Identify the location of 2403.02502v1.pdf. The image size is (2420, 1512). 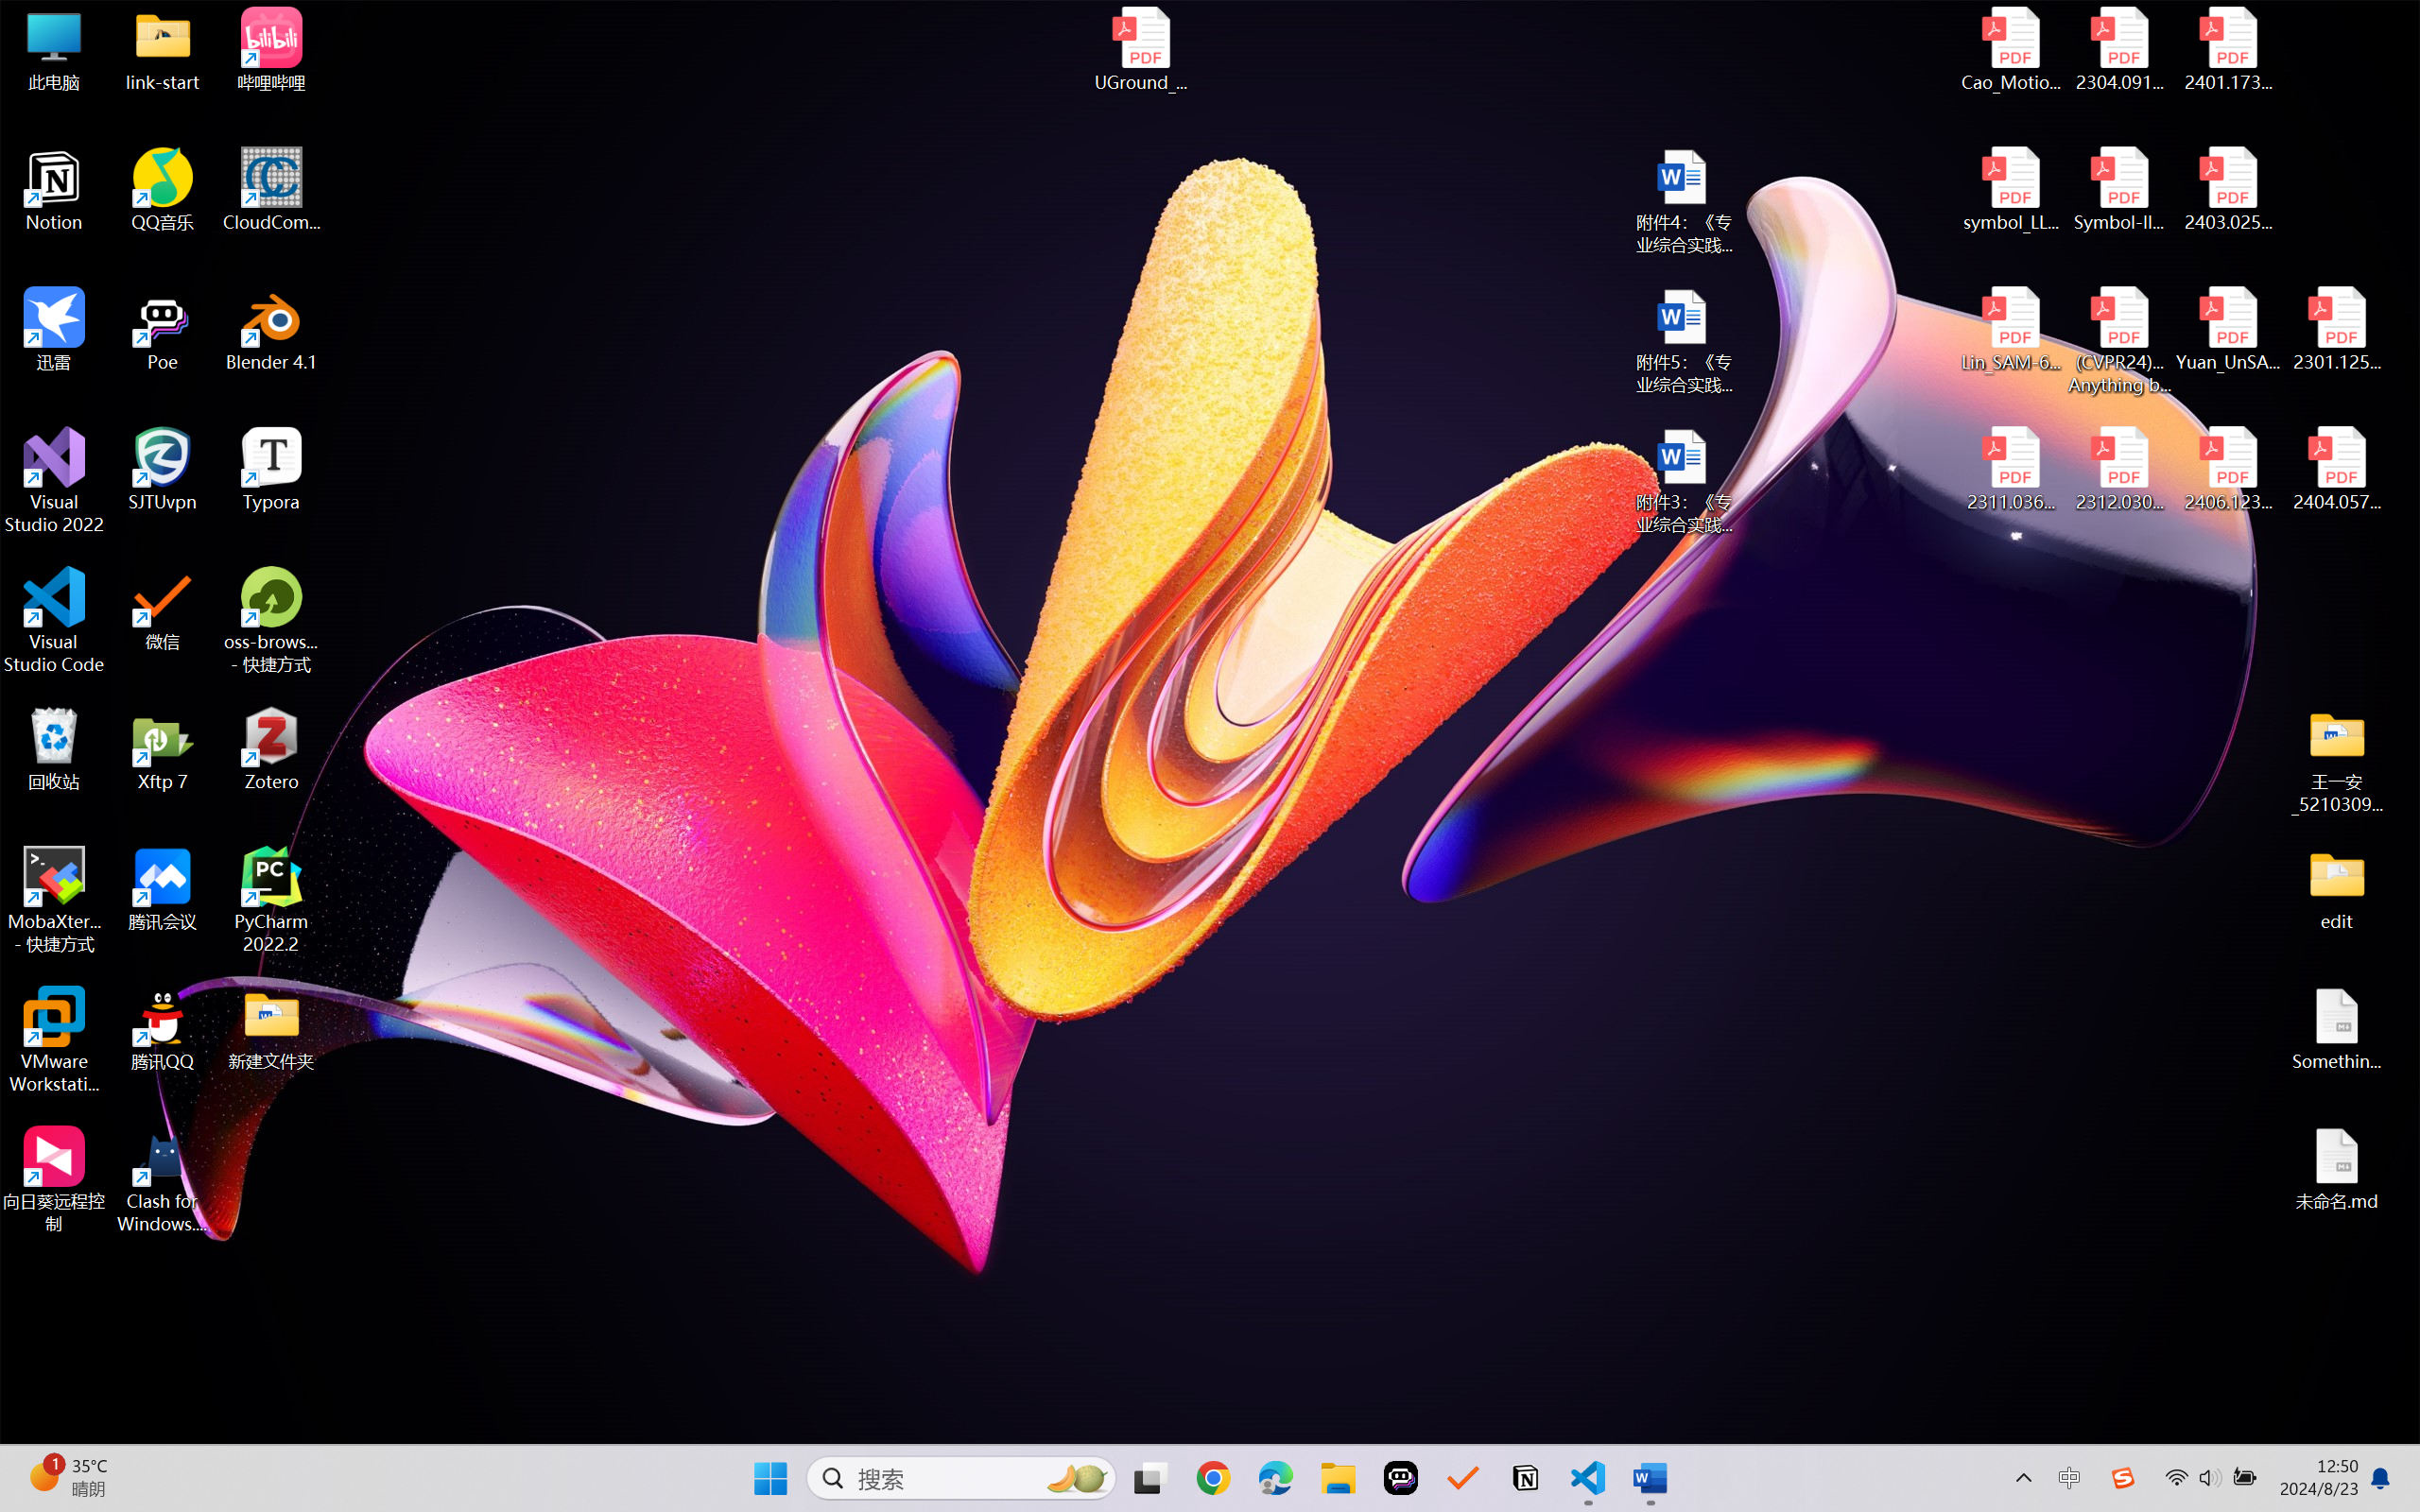
(2227, 190).